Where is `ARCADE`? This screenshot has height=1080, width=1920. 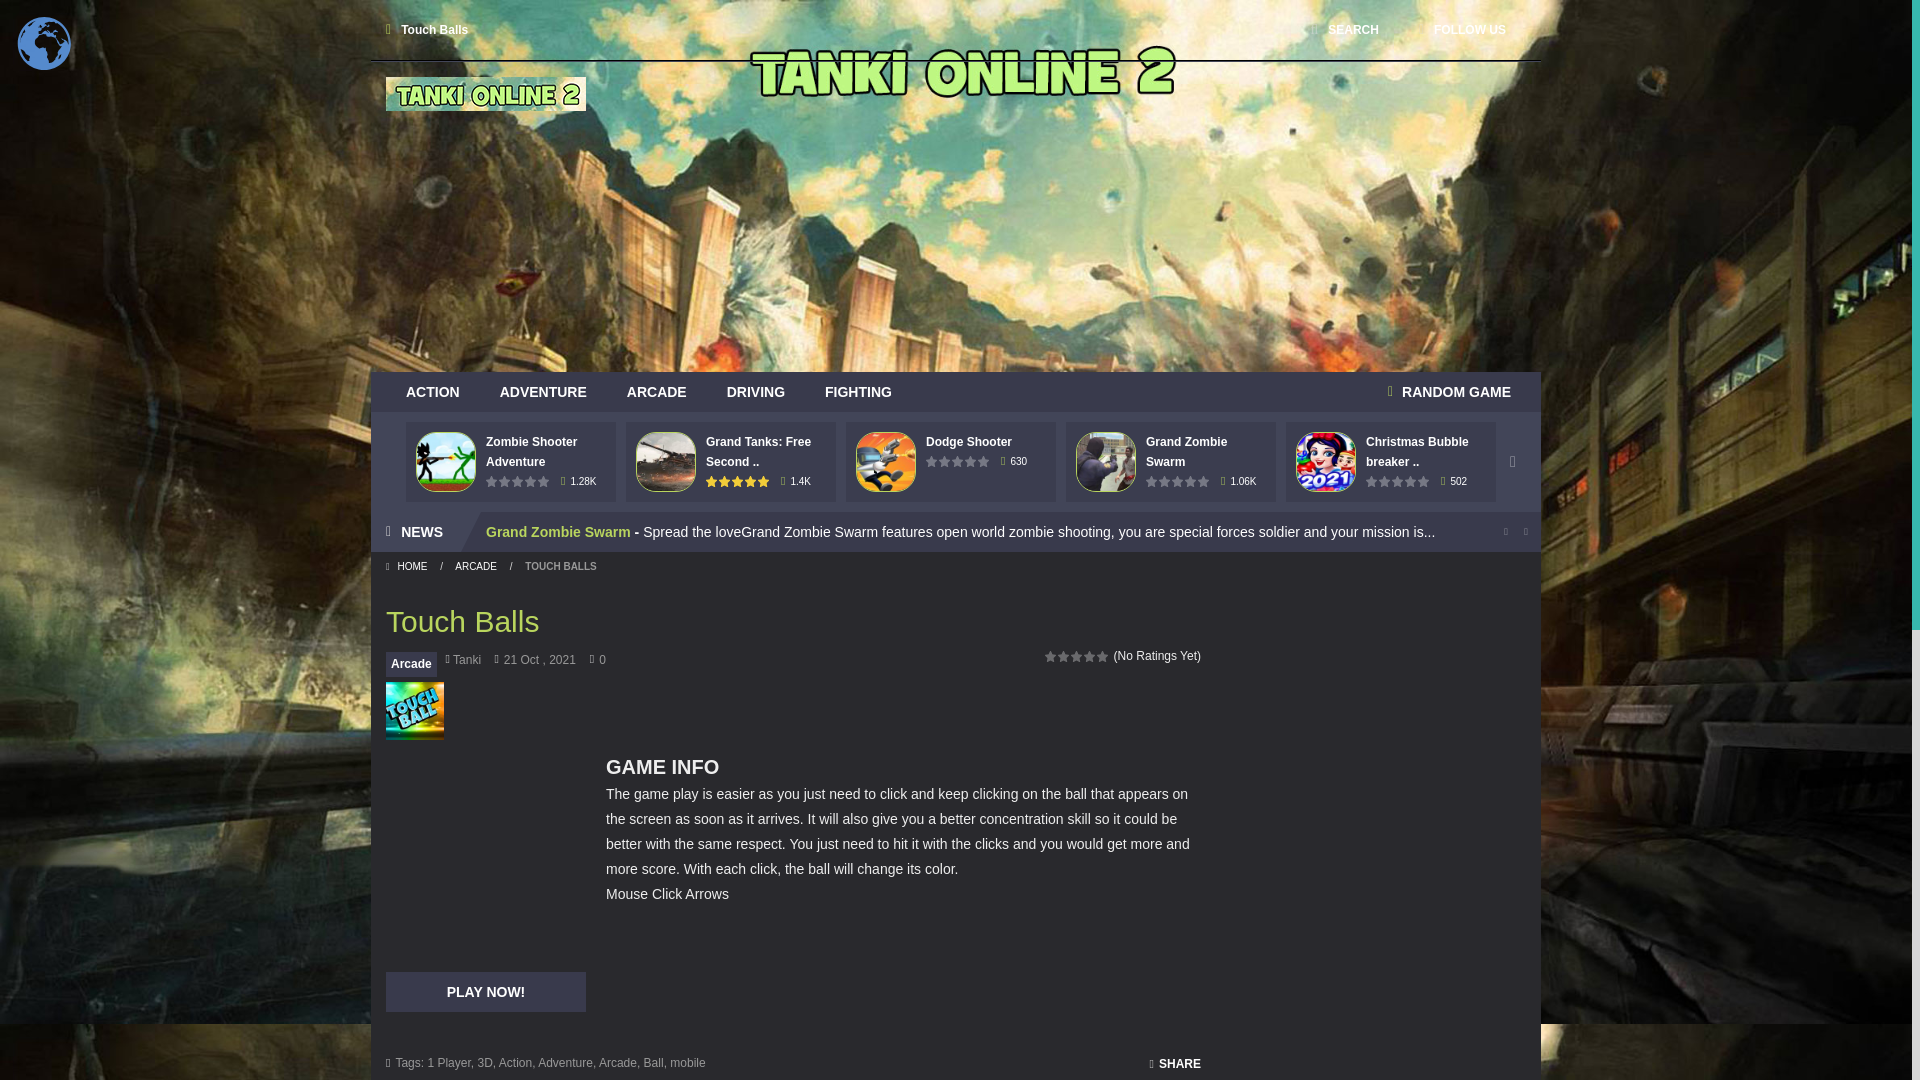
ARCADE is located at coordinates (656, 391).